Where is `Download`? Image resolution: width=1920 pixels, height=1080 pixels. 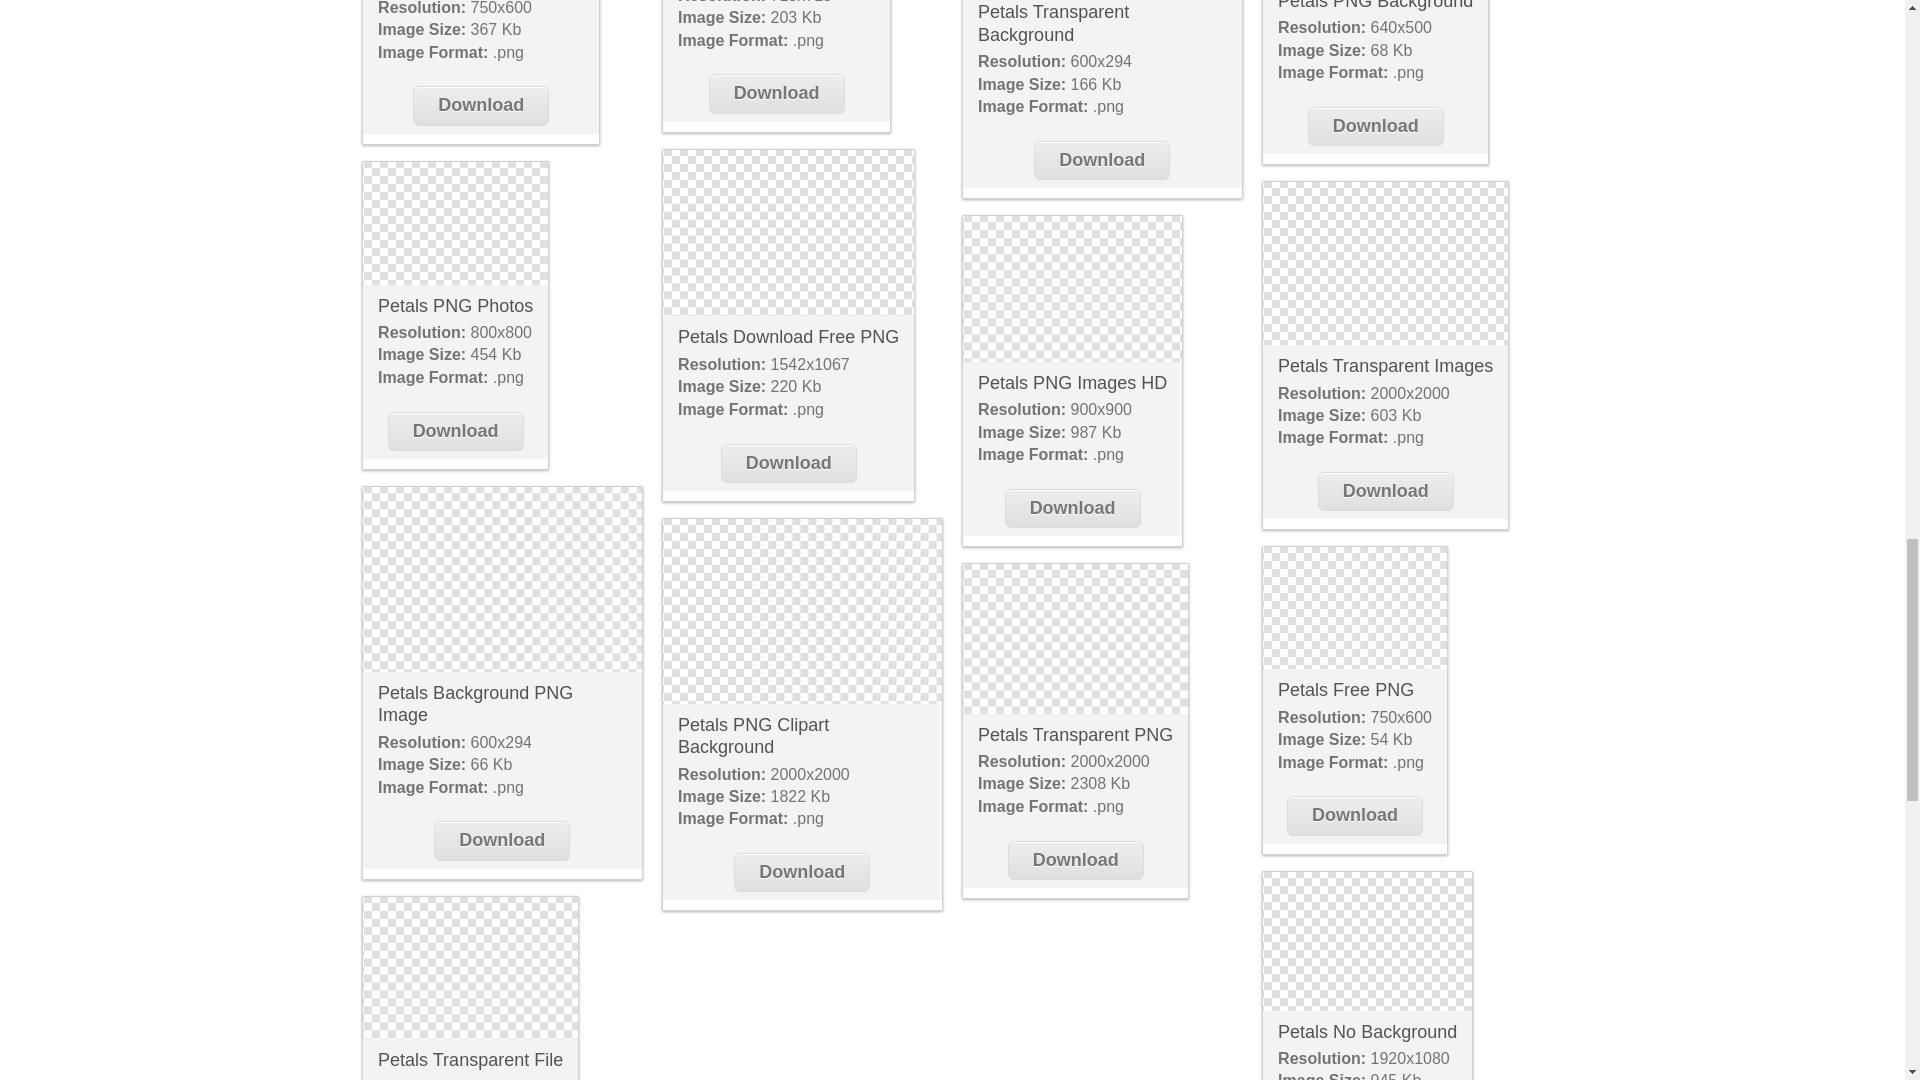
Download is located at coordinates (788, 462).